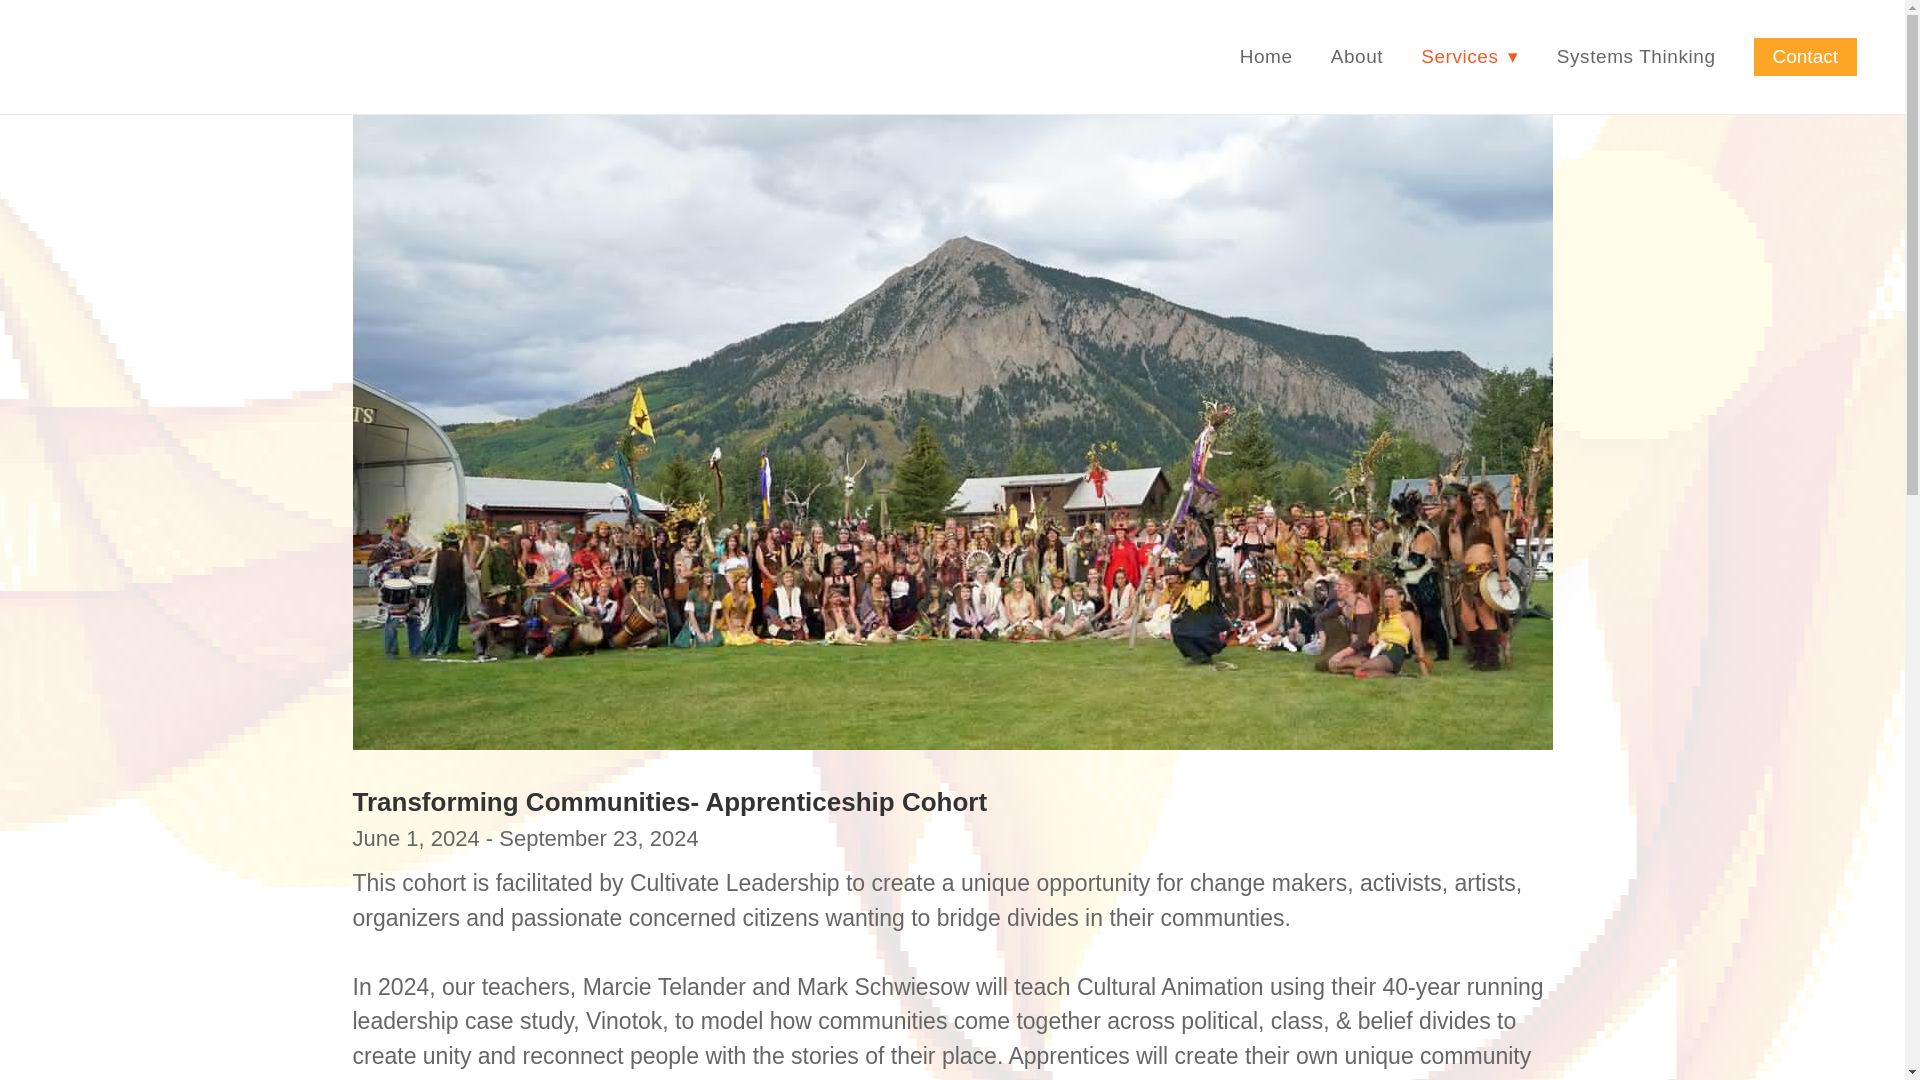 Image resolution: width=1920 pixels, height=1080 pixels. What do you see at coordinates (1636, 56) in the screenshot?
I see `Systems Thinking` at bounding box center [1636, 56].